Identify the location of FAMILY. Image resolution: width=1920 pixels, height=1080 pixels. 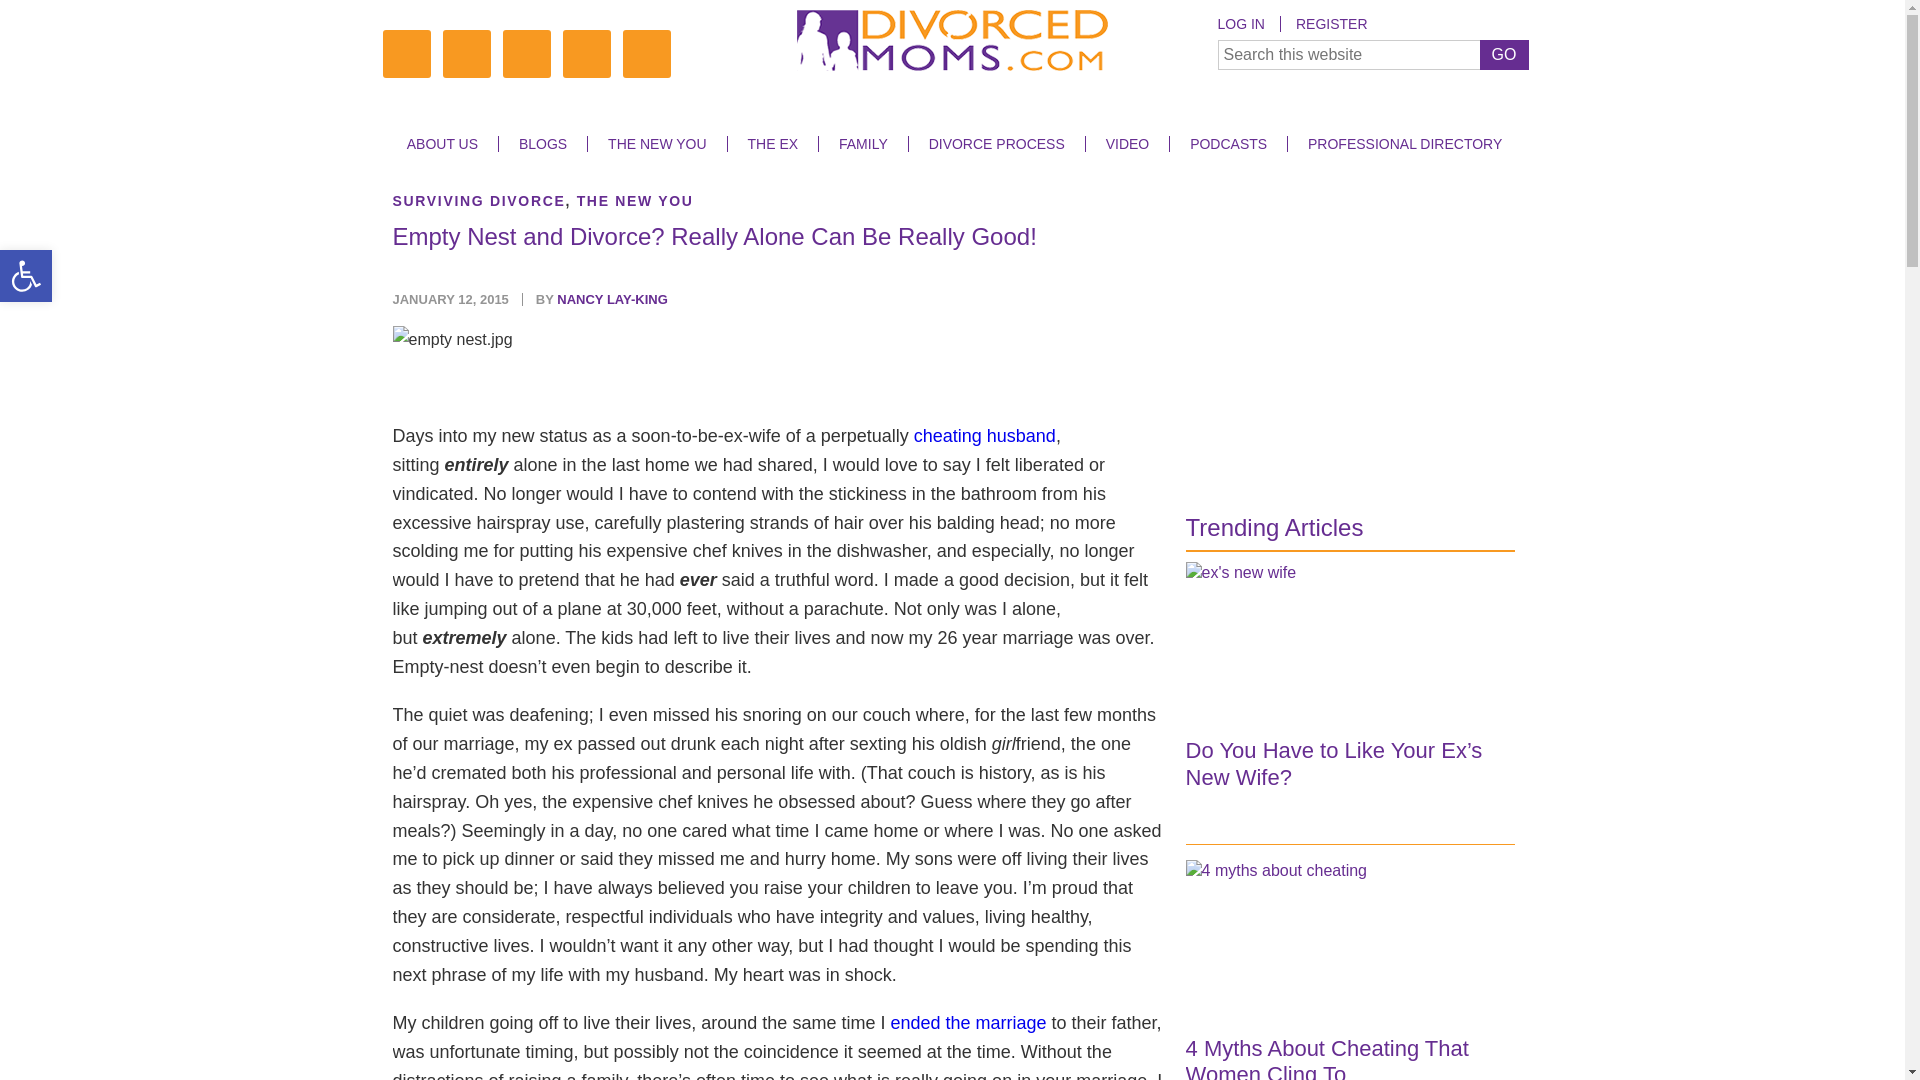
(862, 144).